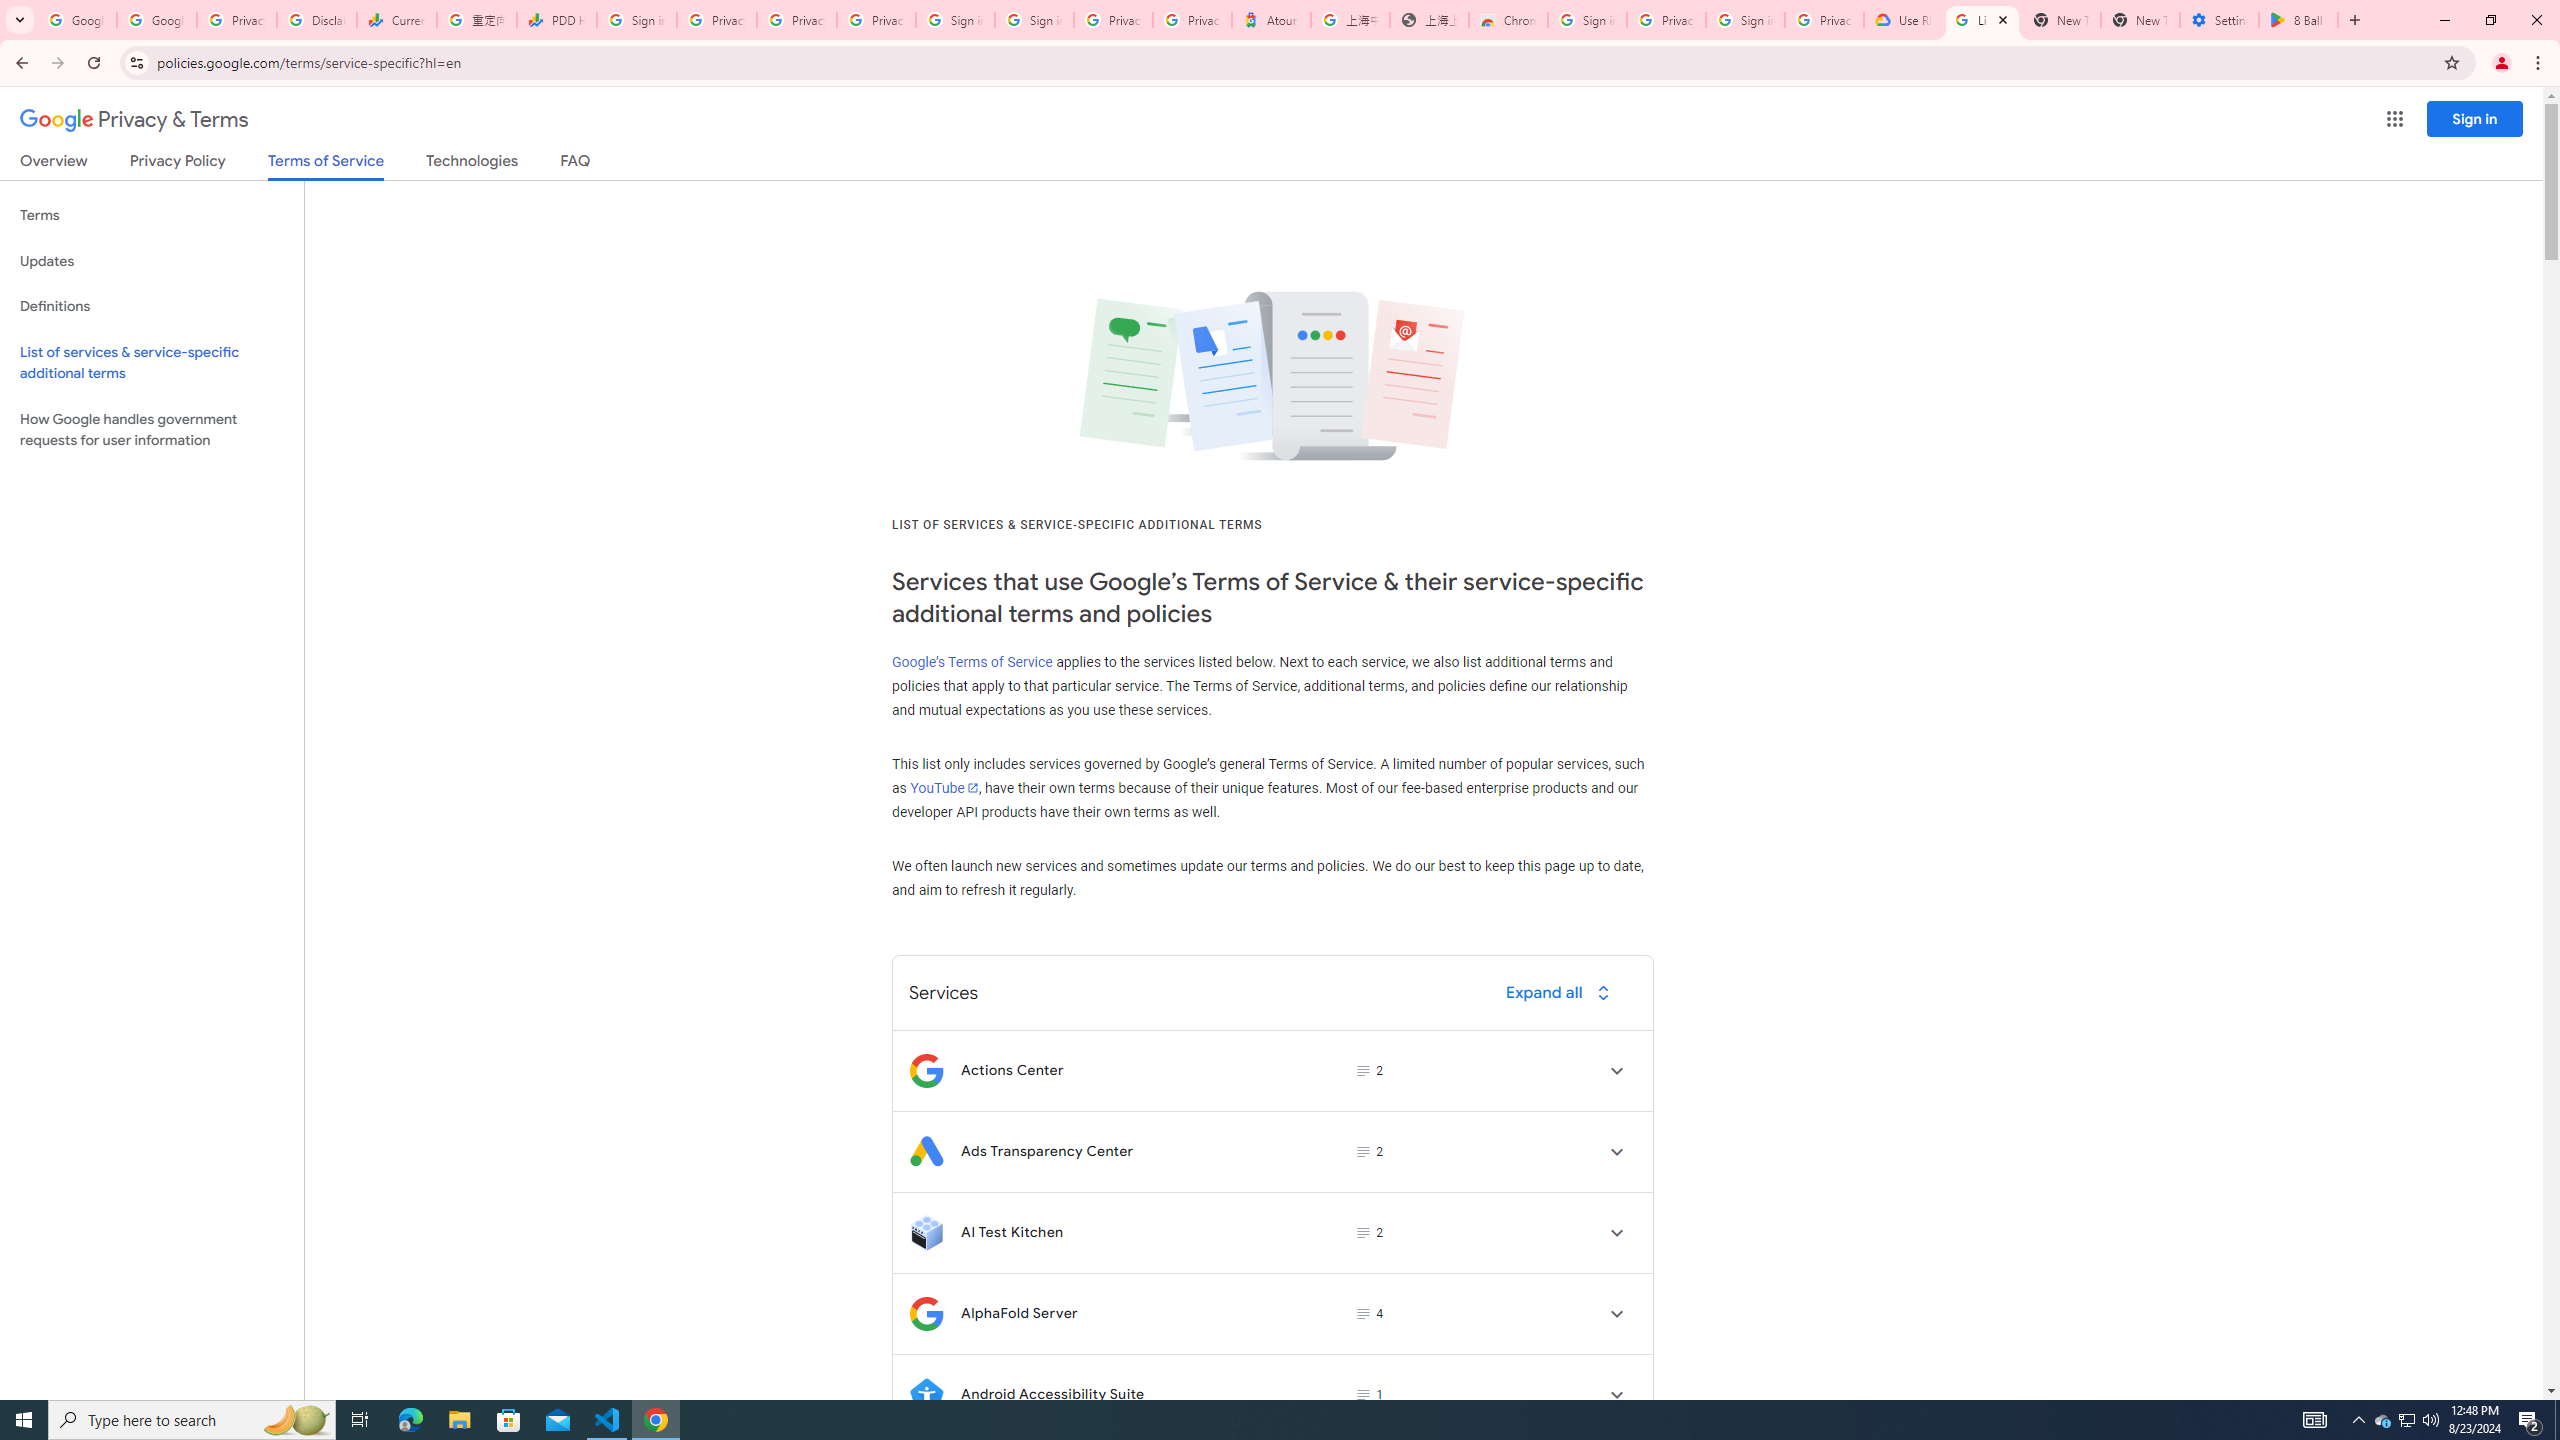 Image resolution: width=2560 pixels, height=1440 pixels. Describe the element at coordinates (152, 306) in the screenshot. I see `Definitions` at that location.